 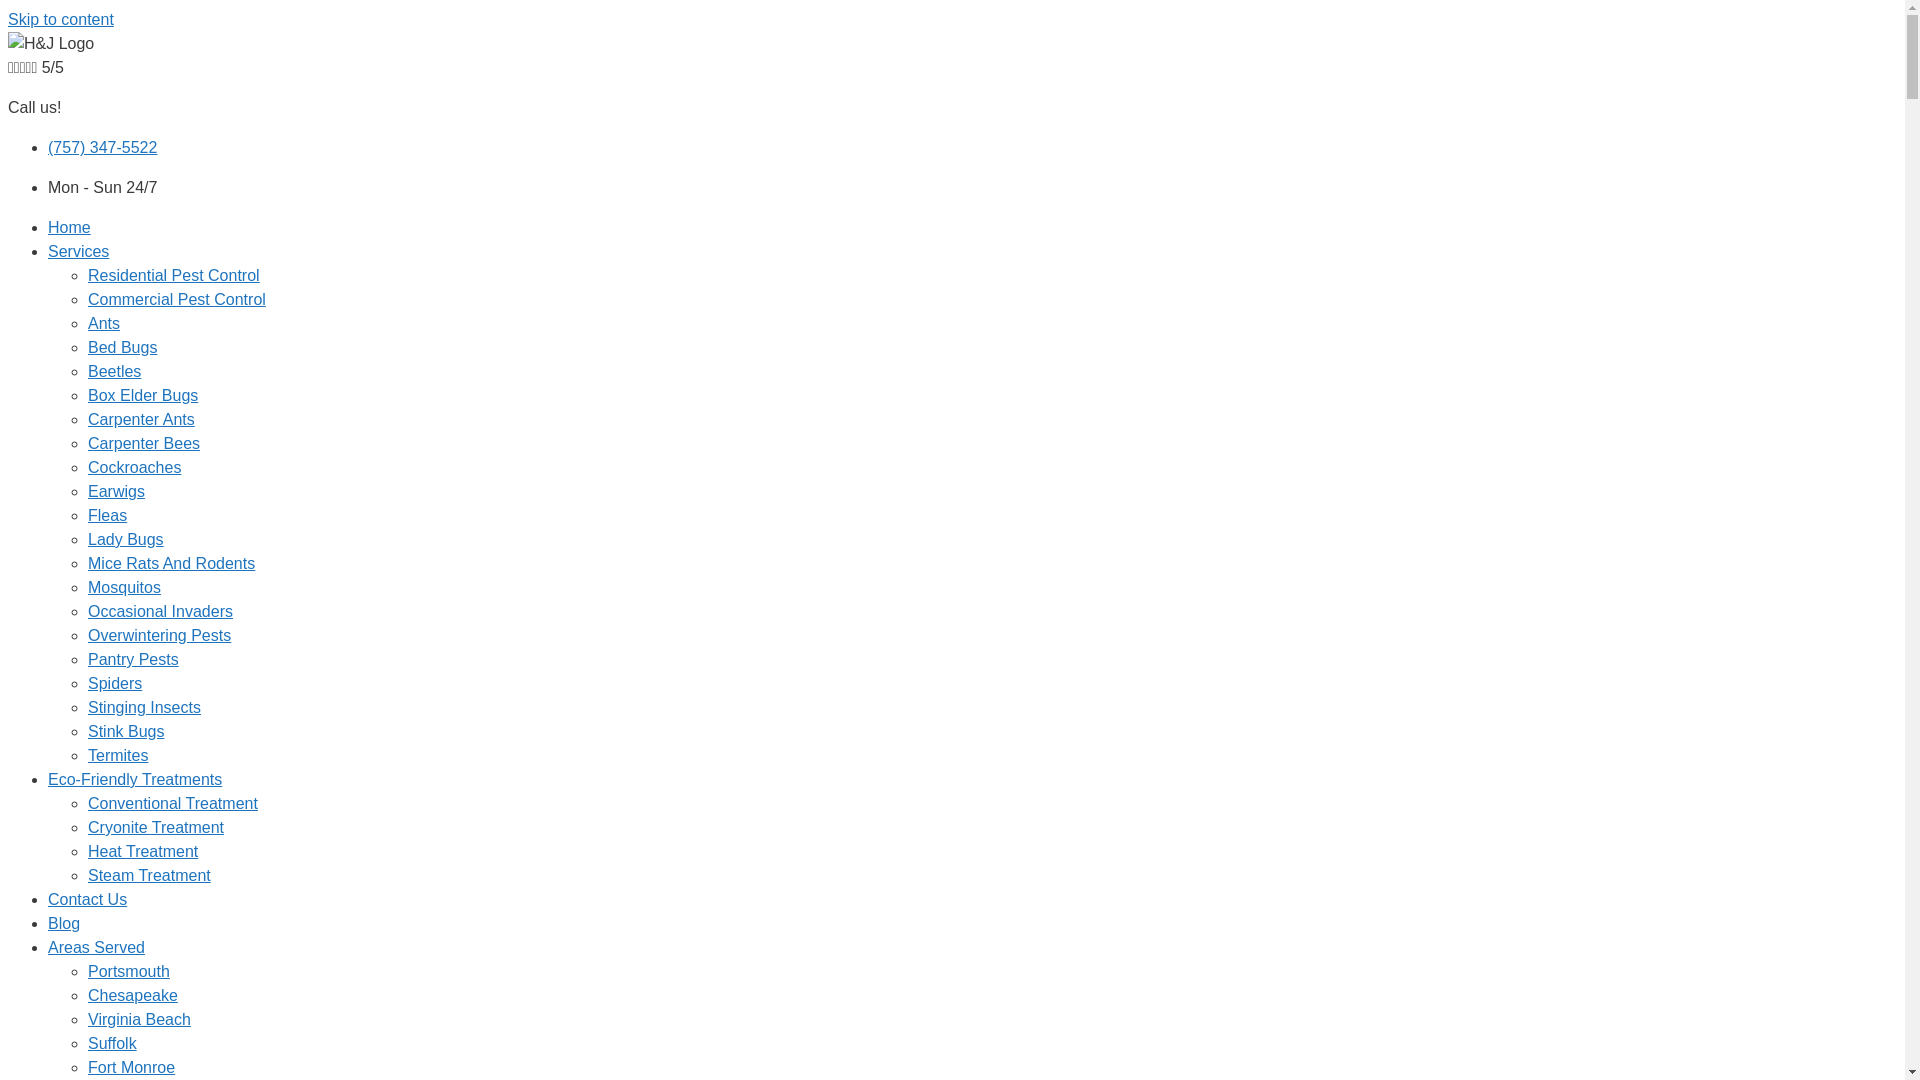 I want to click on Spiders, so click(x=115, y=684).